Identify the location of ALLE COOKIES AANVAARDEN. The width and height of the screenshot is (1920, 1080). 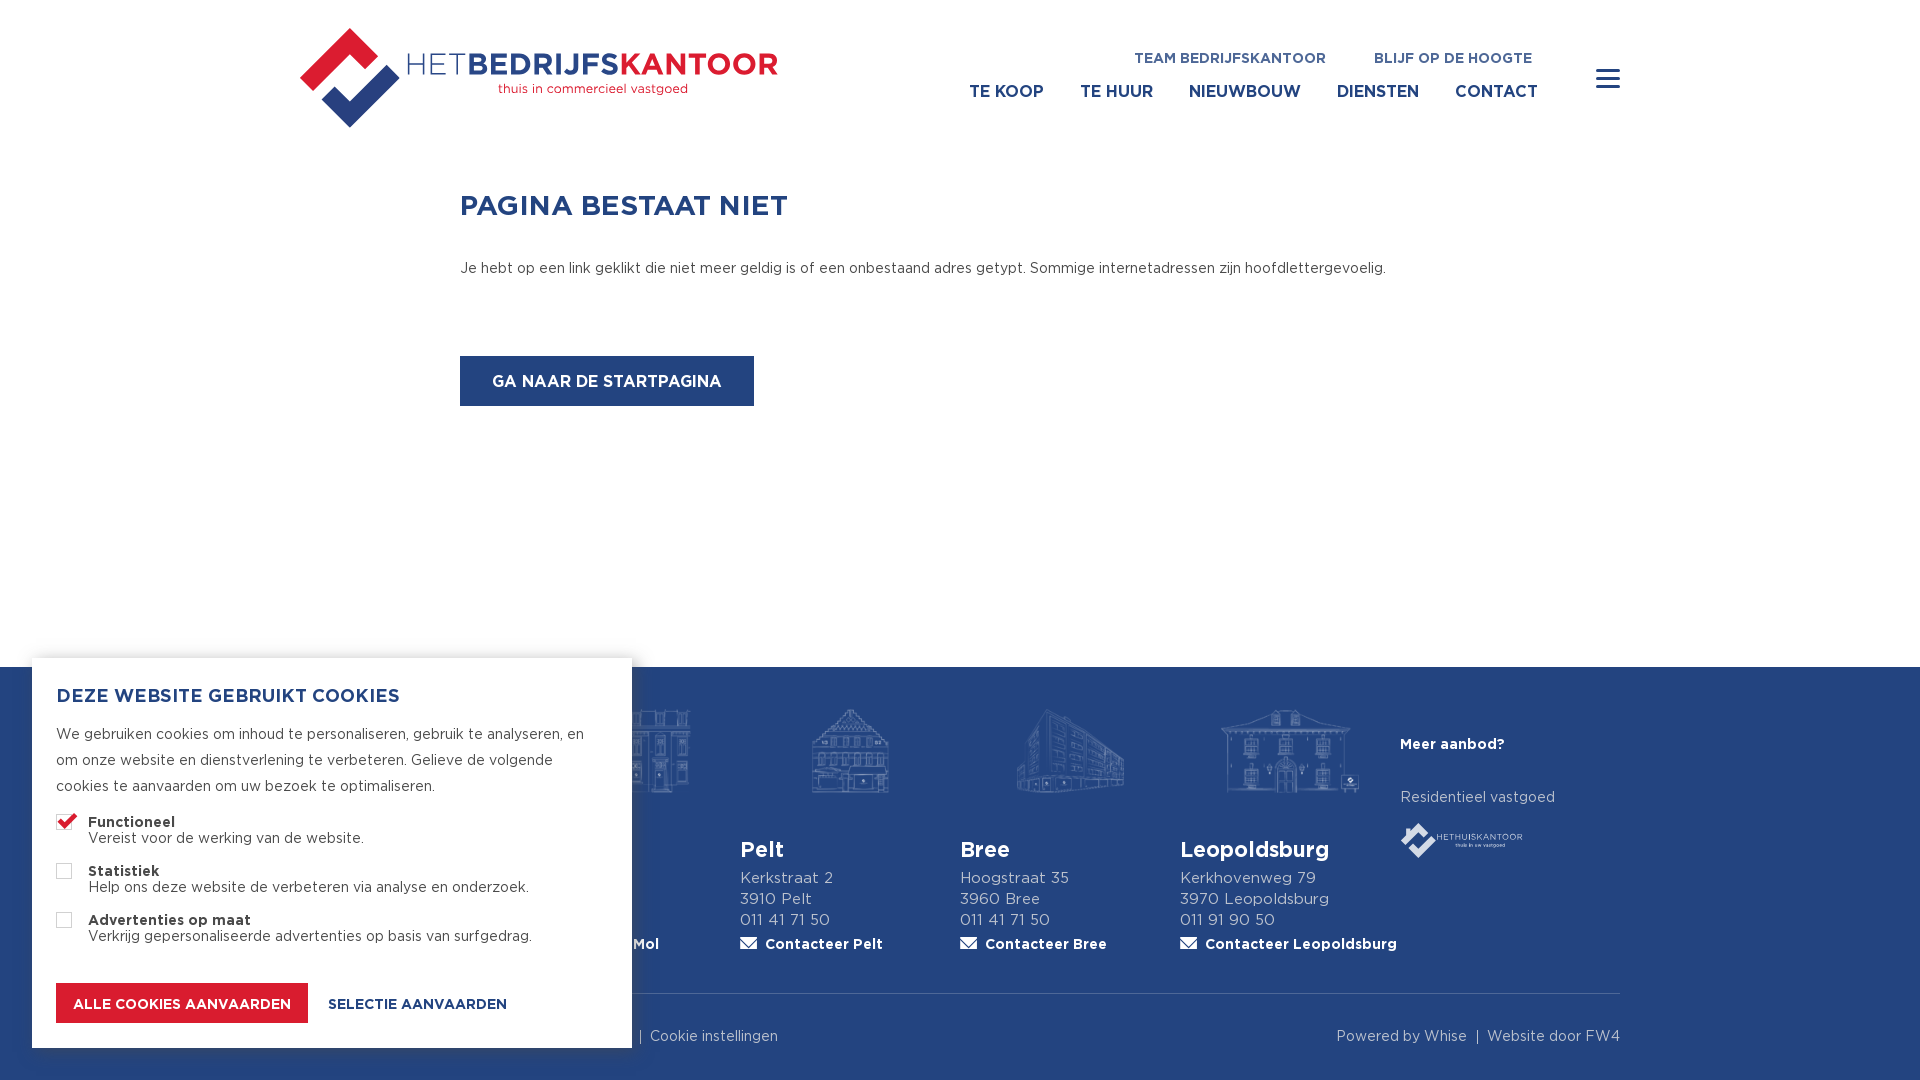
(182, 1003).